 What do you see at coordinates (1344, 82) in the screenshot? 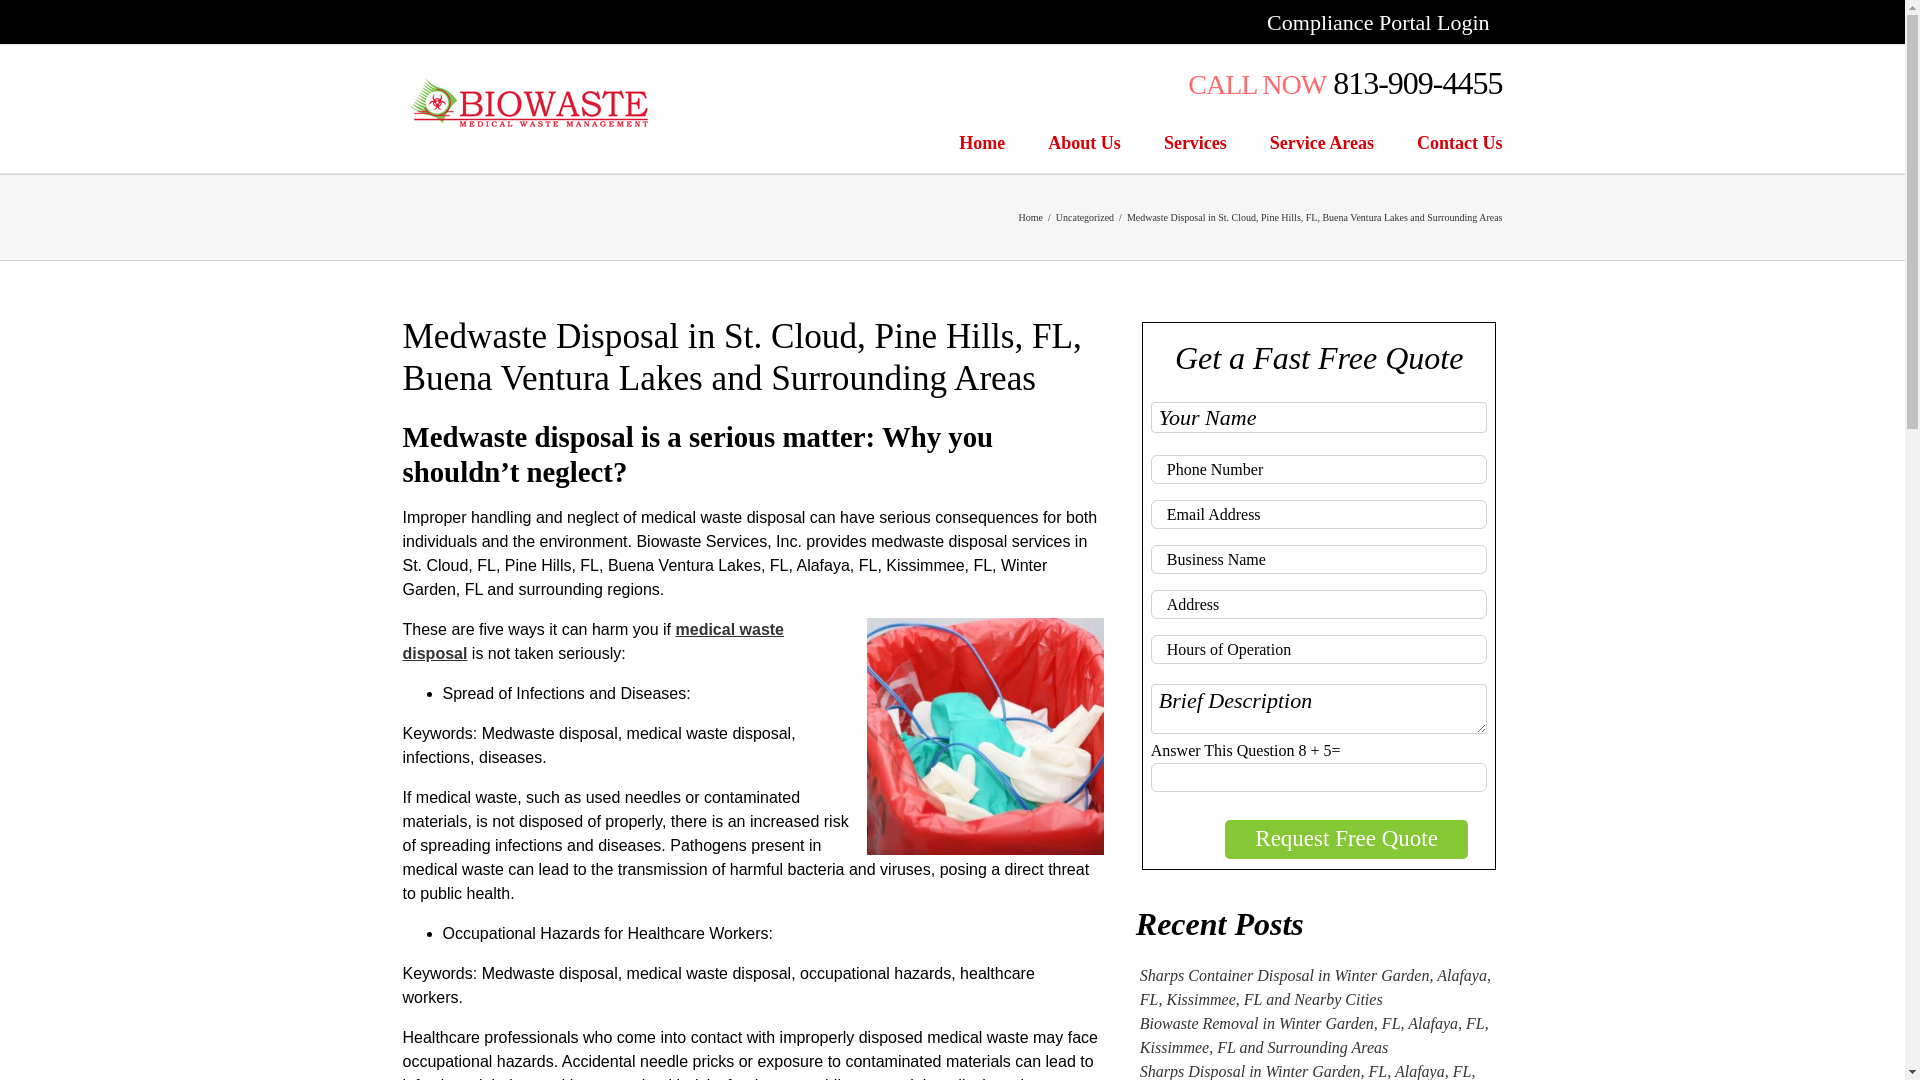
I see `CALL NOW 813-909-4455` at bounding box center [1344, 82].